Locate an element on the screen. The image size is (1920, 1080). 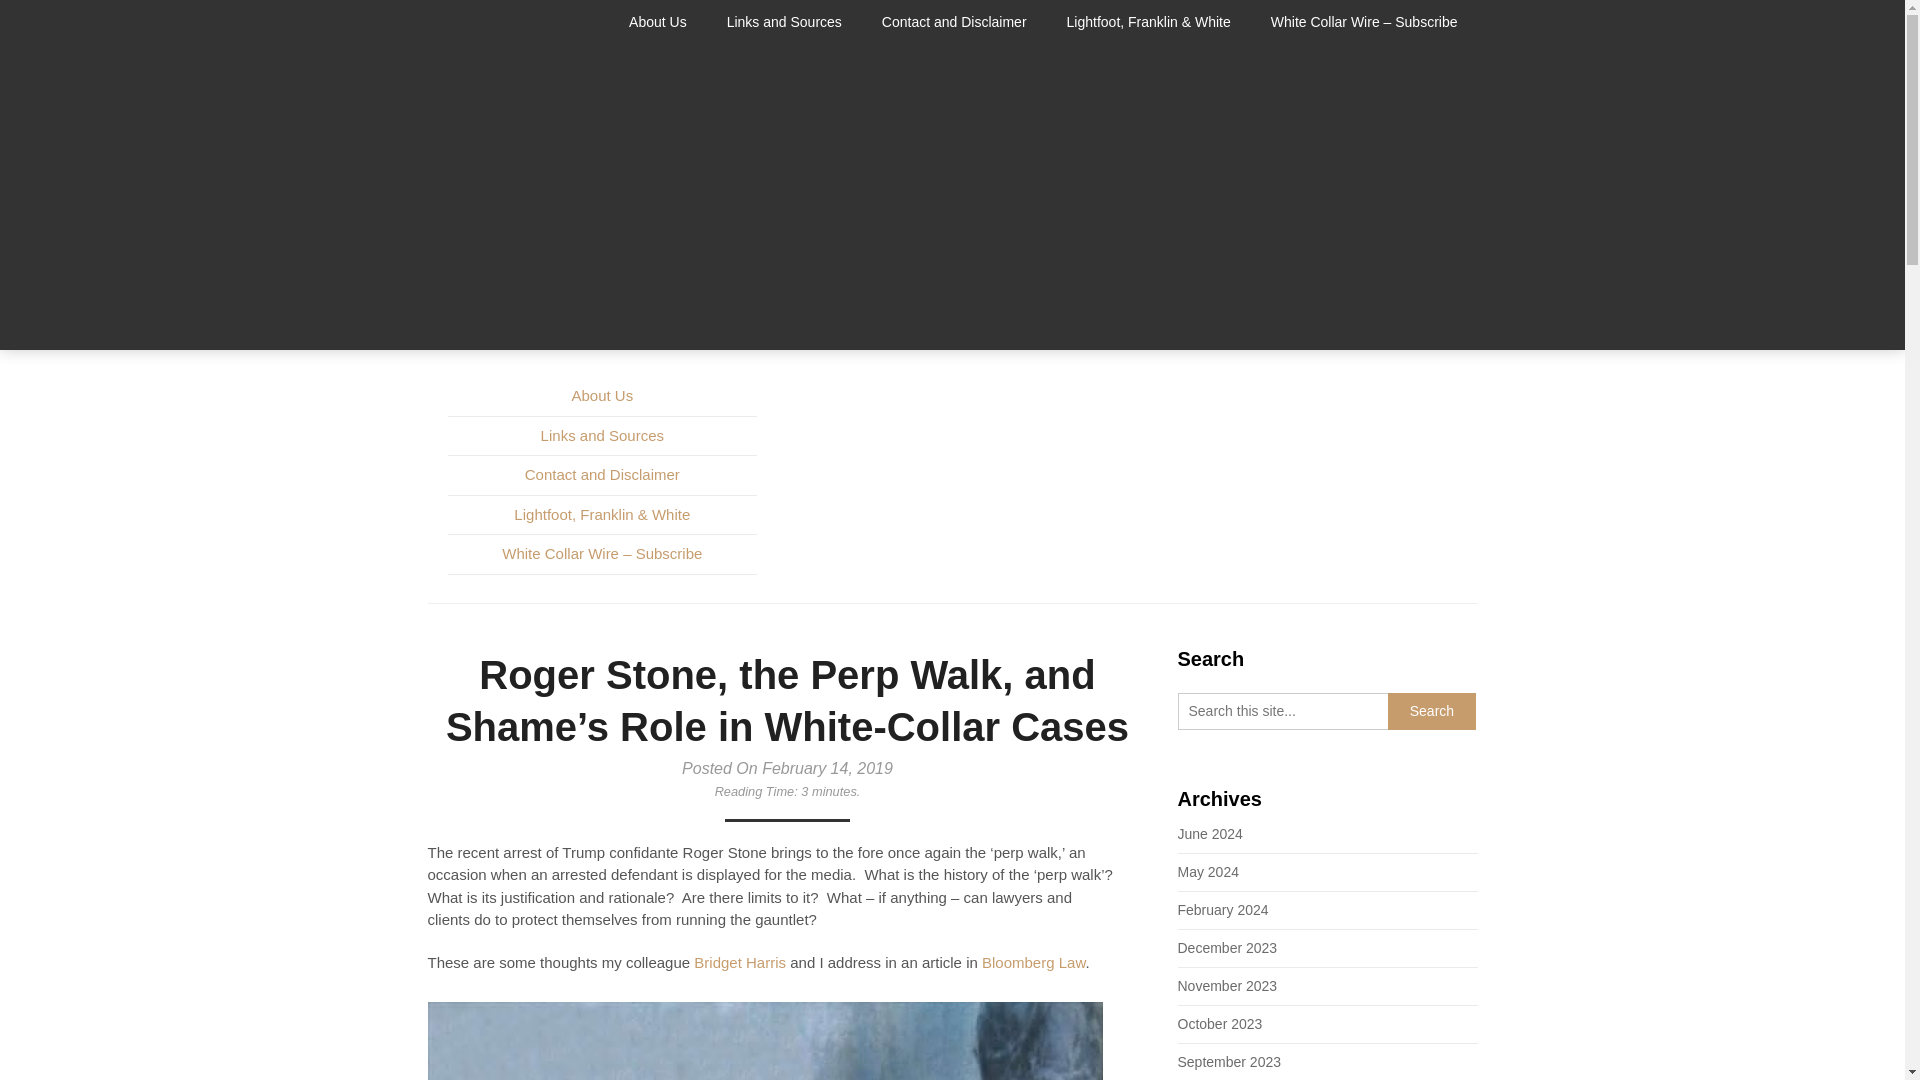
September 2023 is located at coordinates (1230, 1062).